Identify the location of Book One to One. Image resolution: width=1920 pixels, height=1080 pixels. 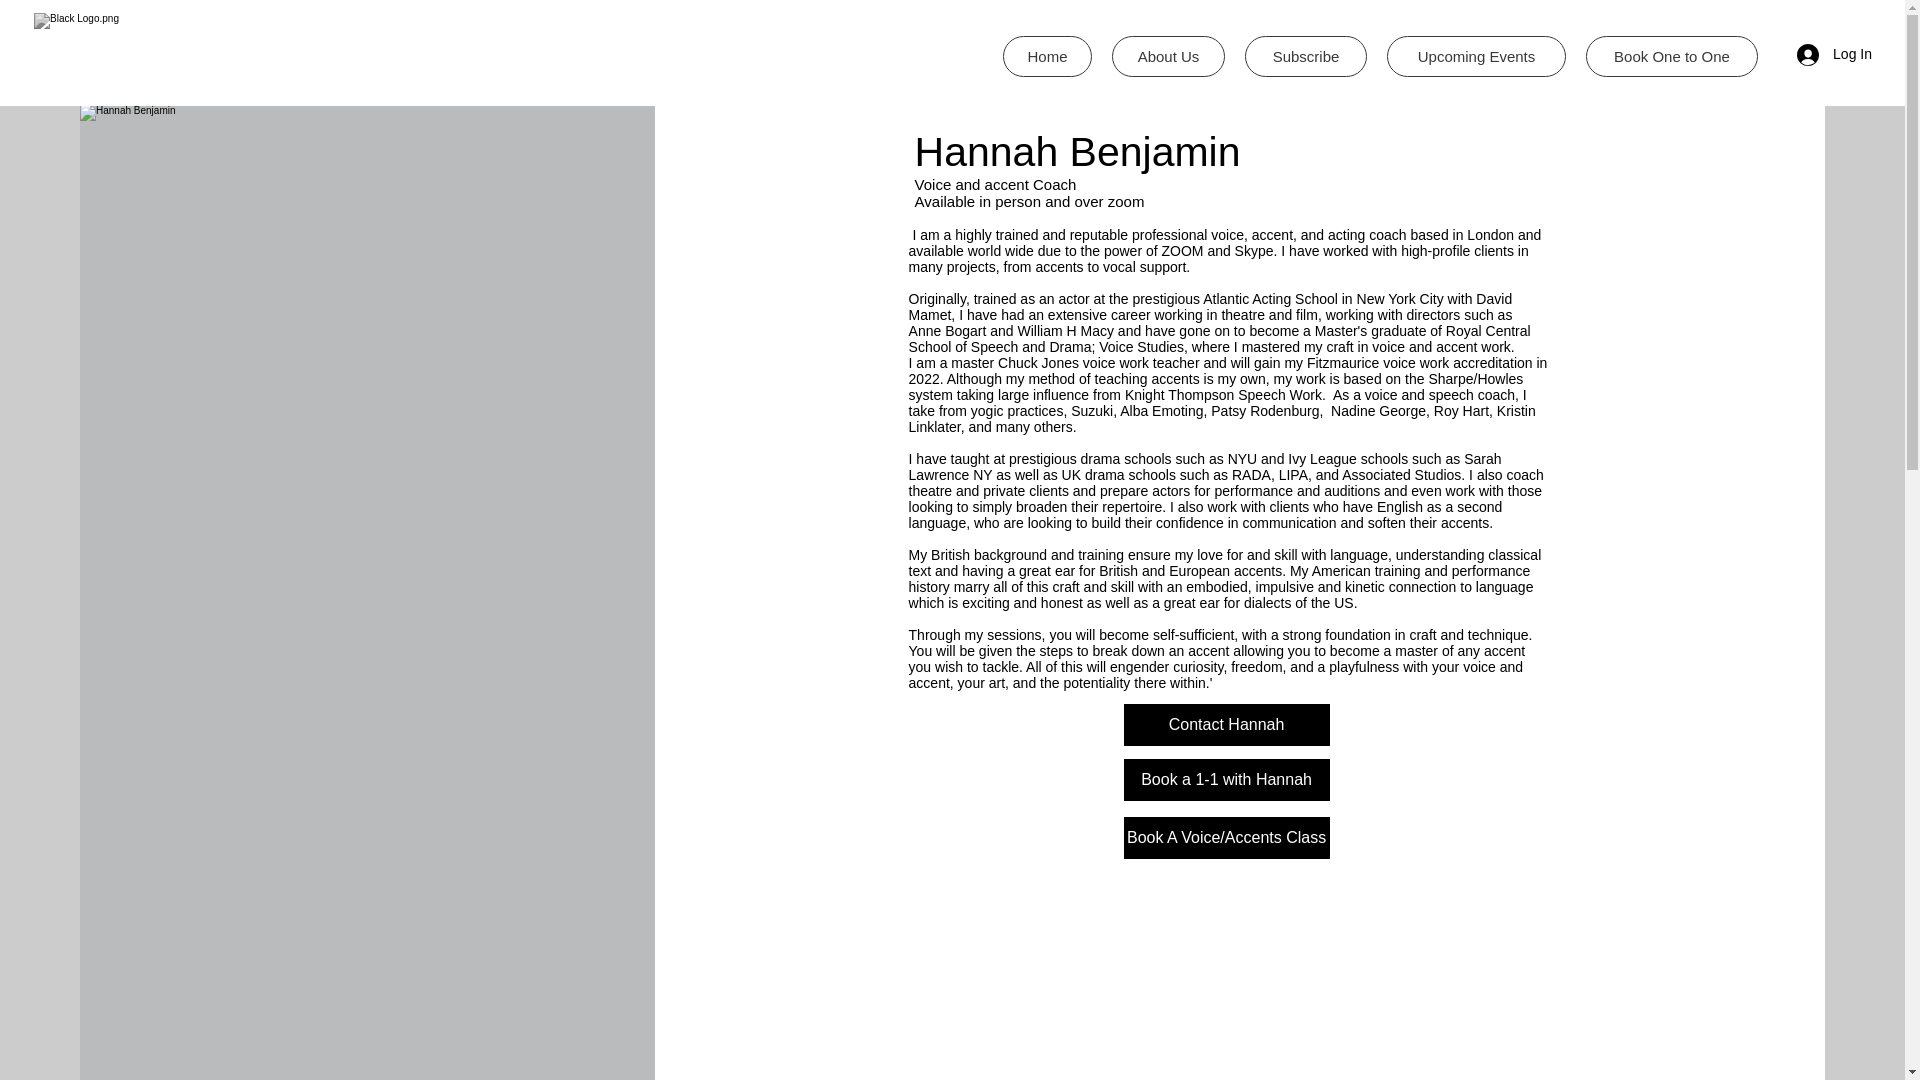
(1672, 56).